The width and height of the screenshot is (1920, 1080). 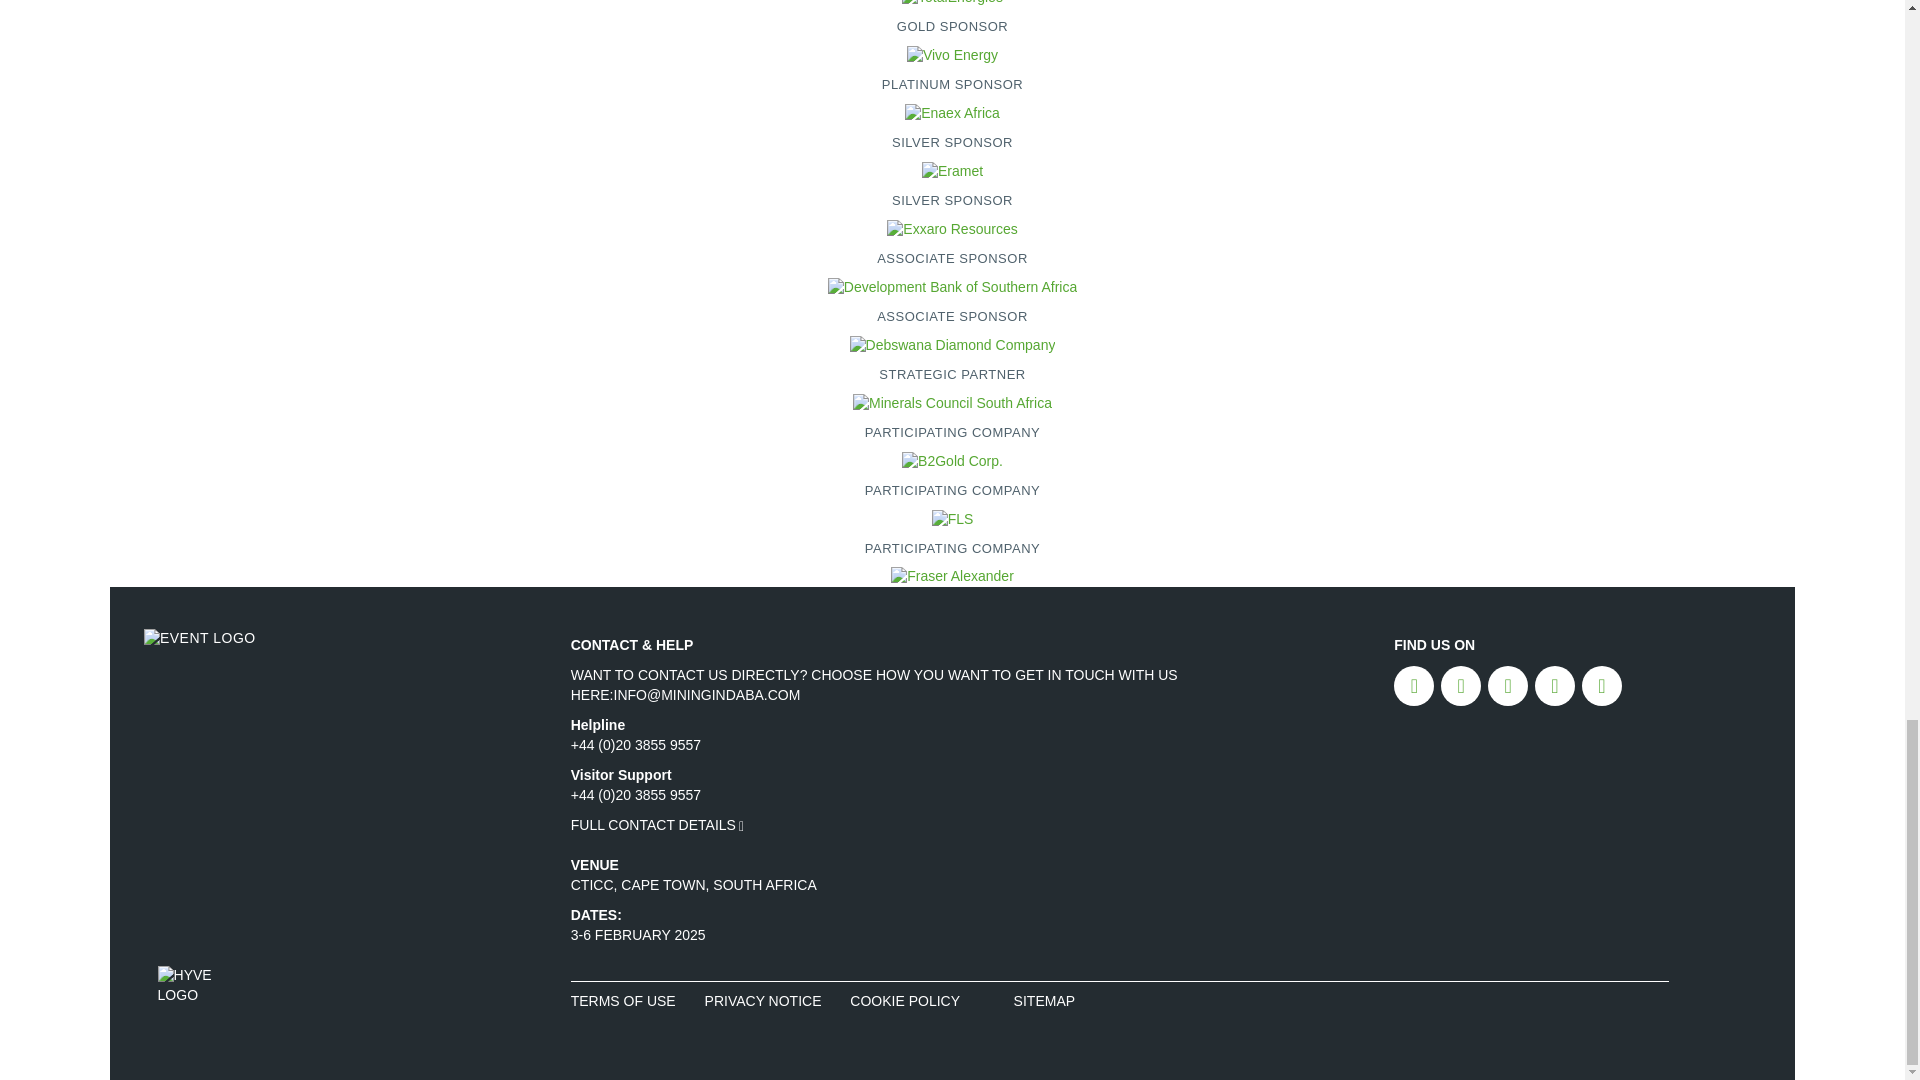 I want to click on Eramet, so click(x=952, y=172).